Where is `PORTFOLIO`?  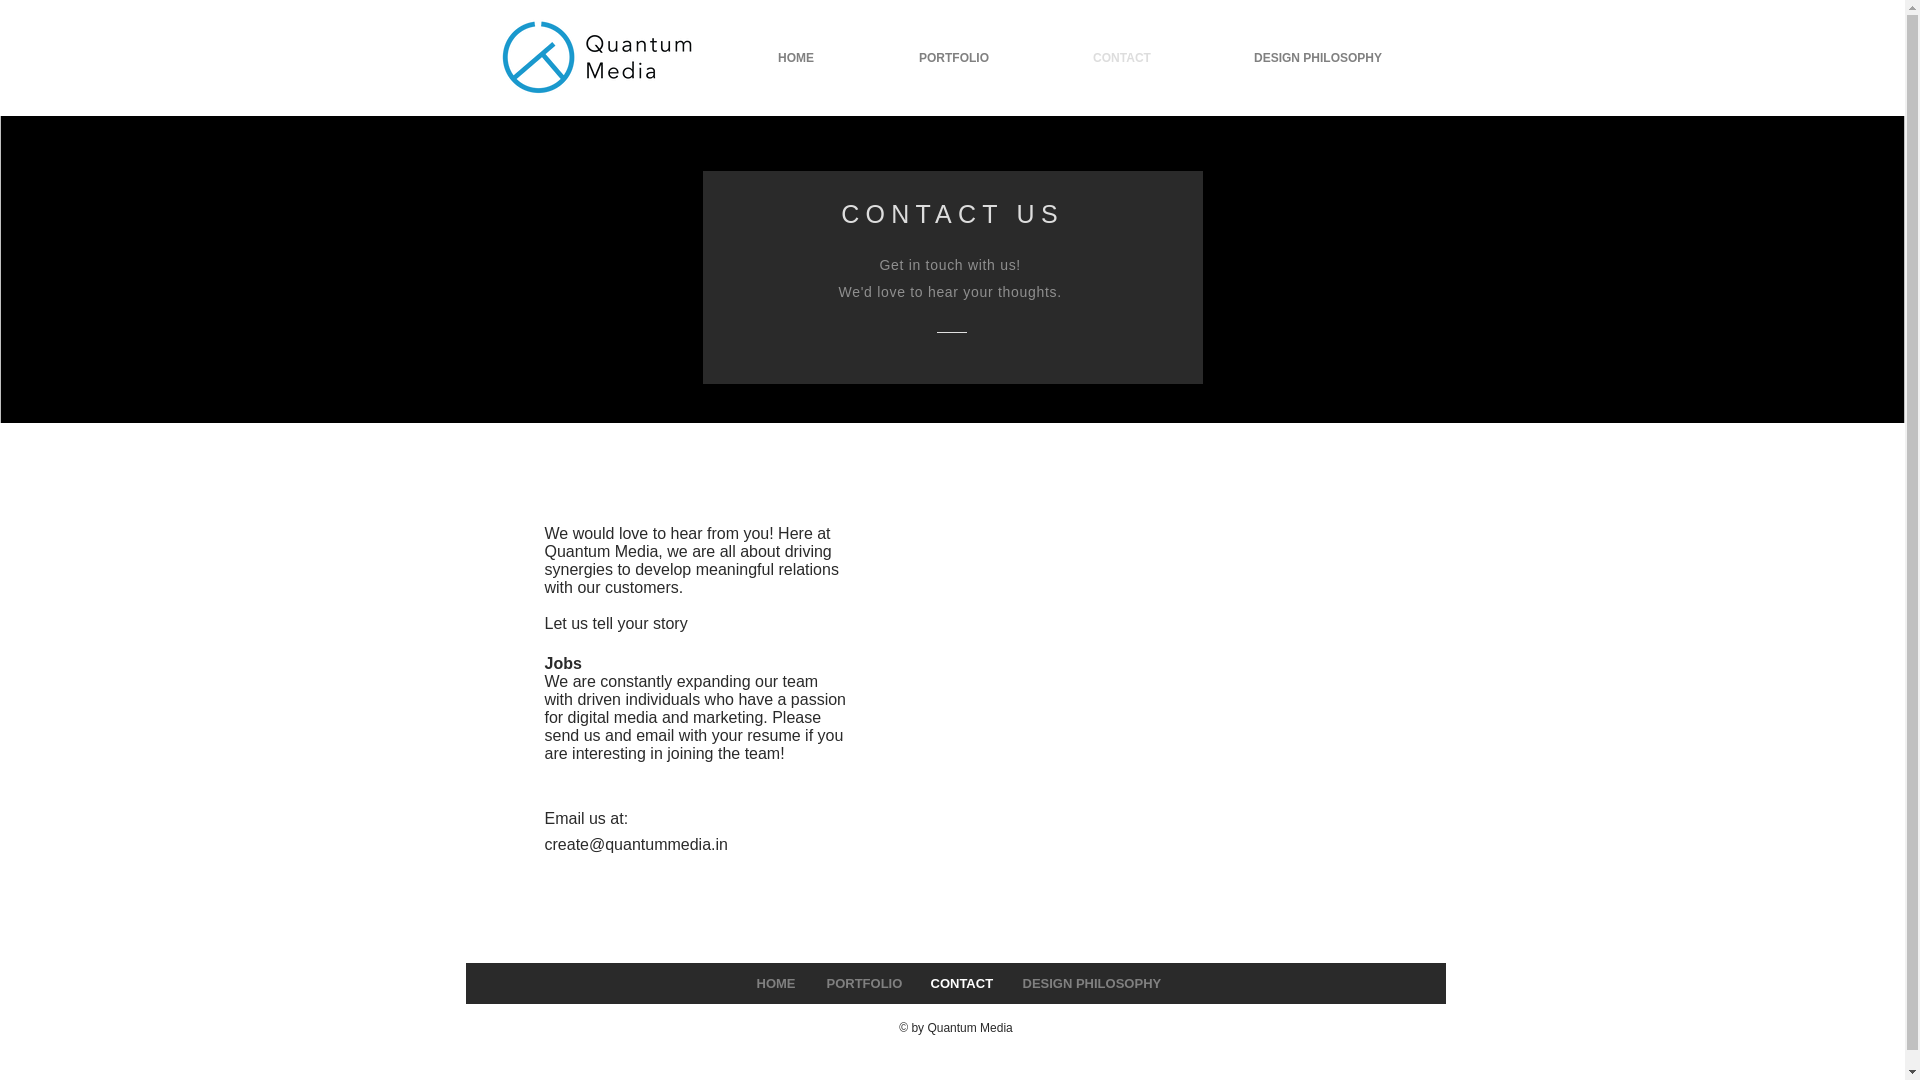 PORTFOLIO is located at coordinates (952, 58).